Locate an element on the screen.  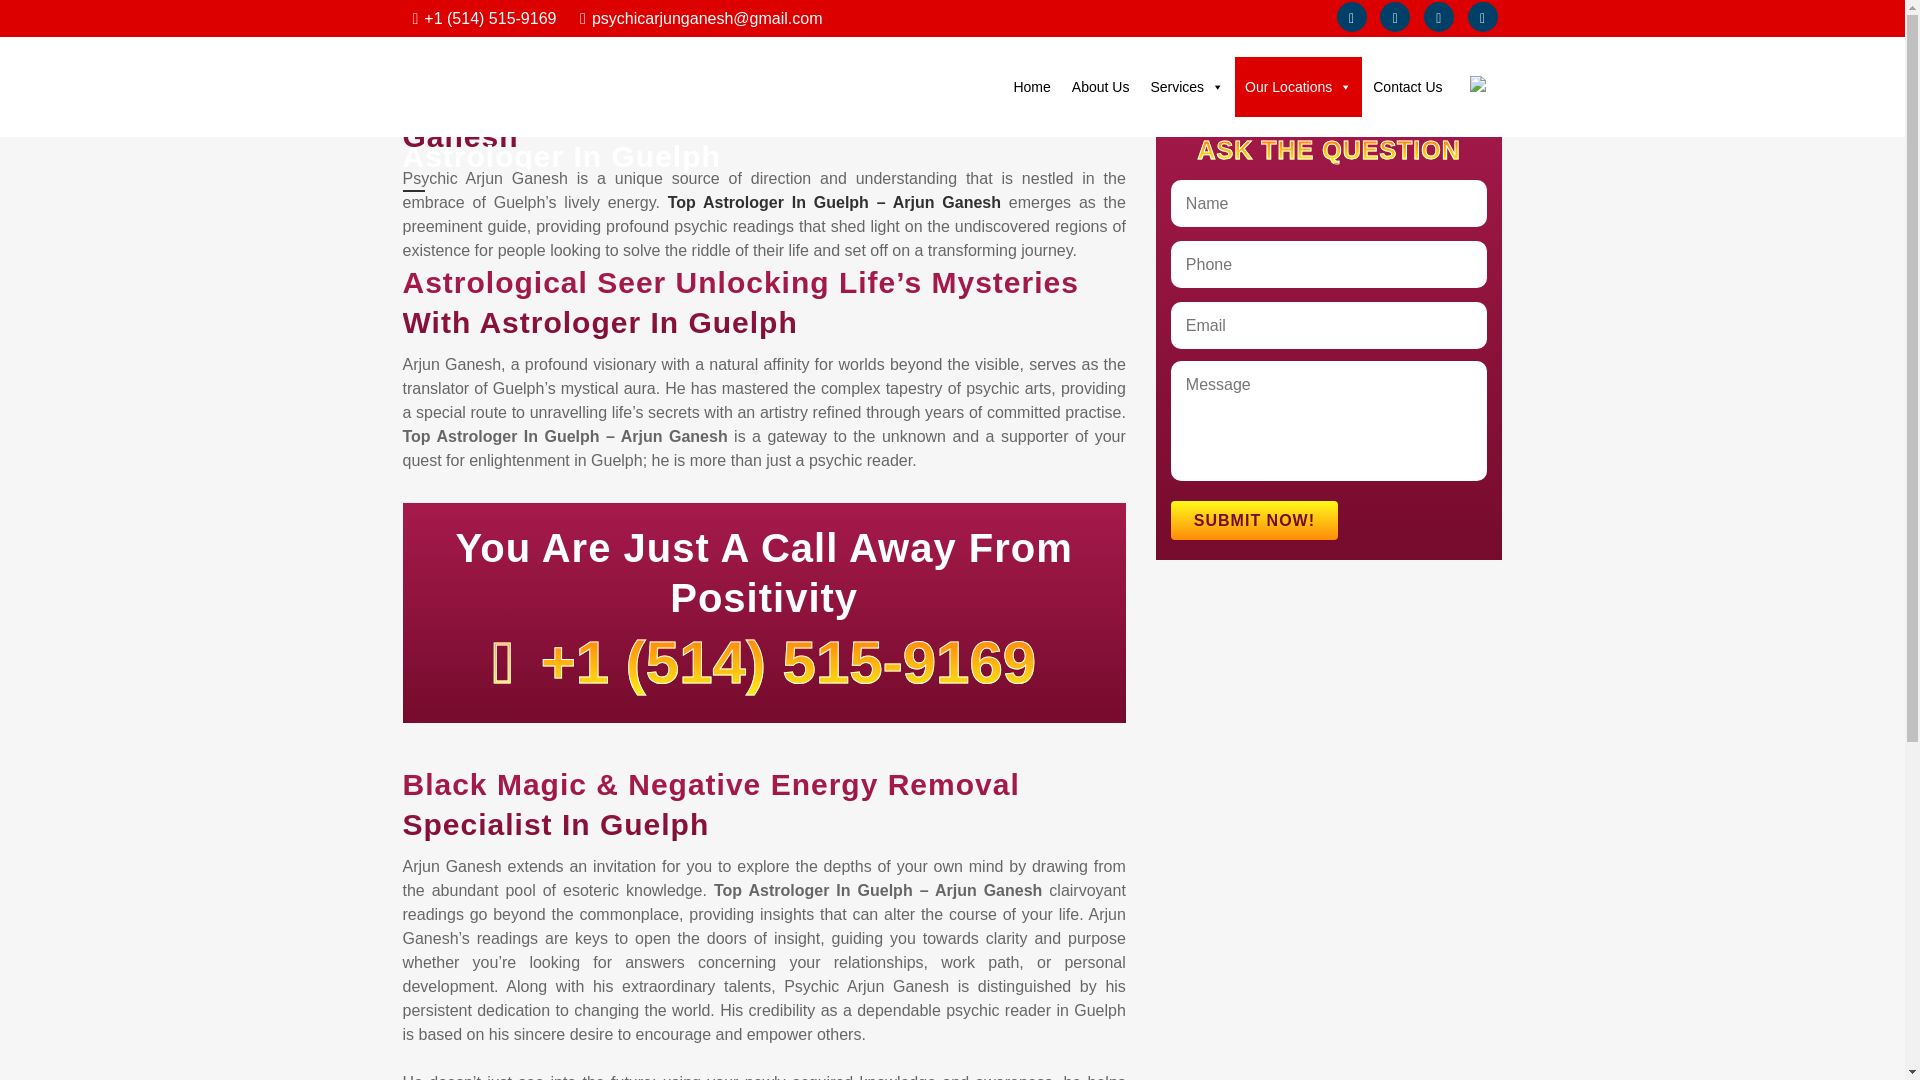
Home is located at coordinates (1030, 86).